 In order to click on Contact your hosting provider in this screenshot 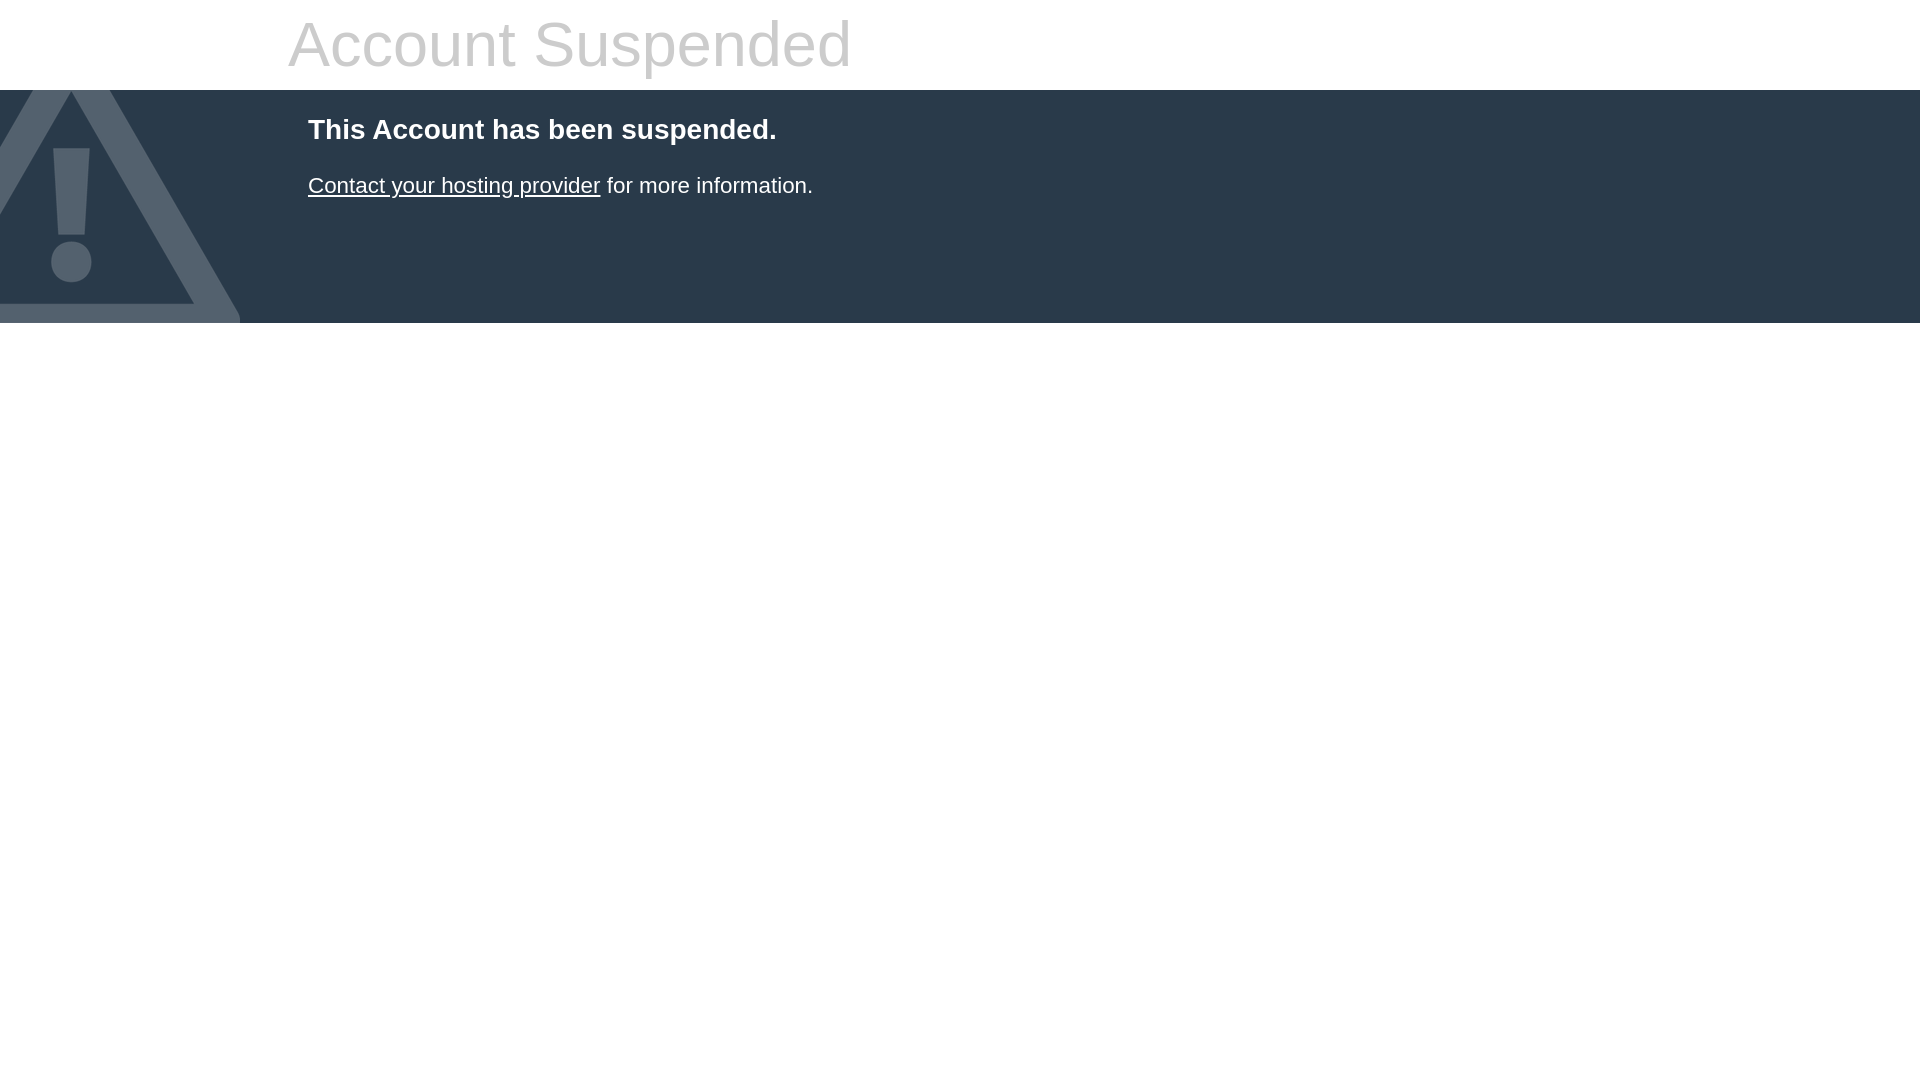, I will do `click(453, 184)`.